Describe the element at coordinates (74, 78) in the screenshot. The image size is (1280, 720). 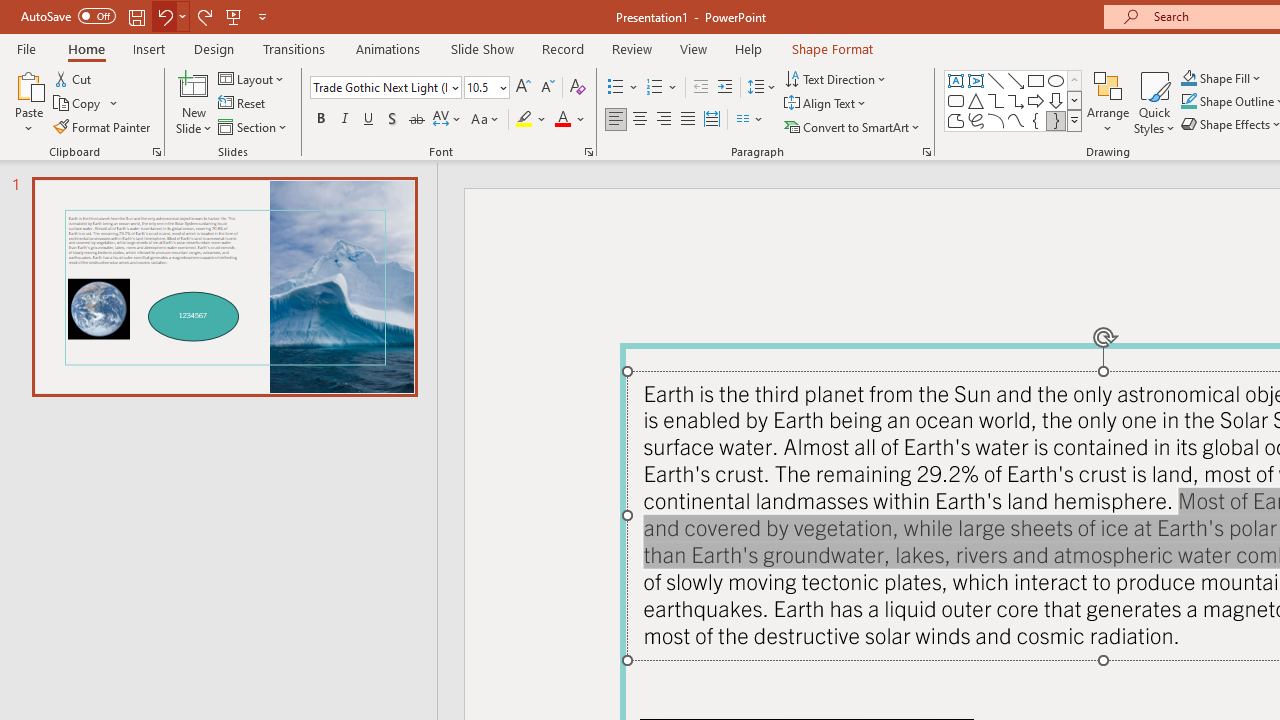
I see `Cut` at that location.